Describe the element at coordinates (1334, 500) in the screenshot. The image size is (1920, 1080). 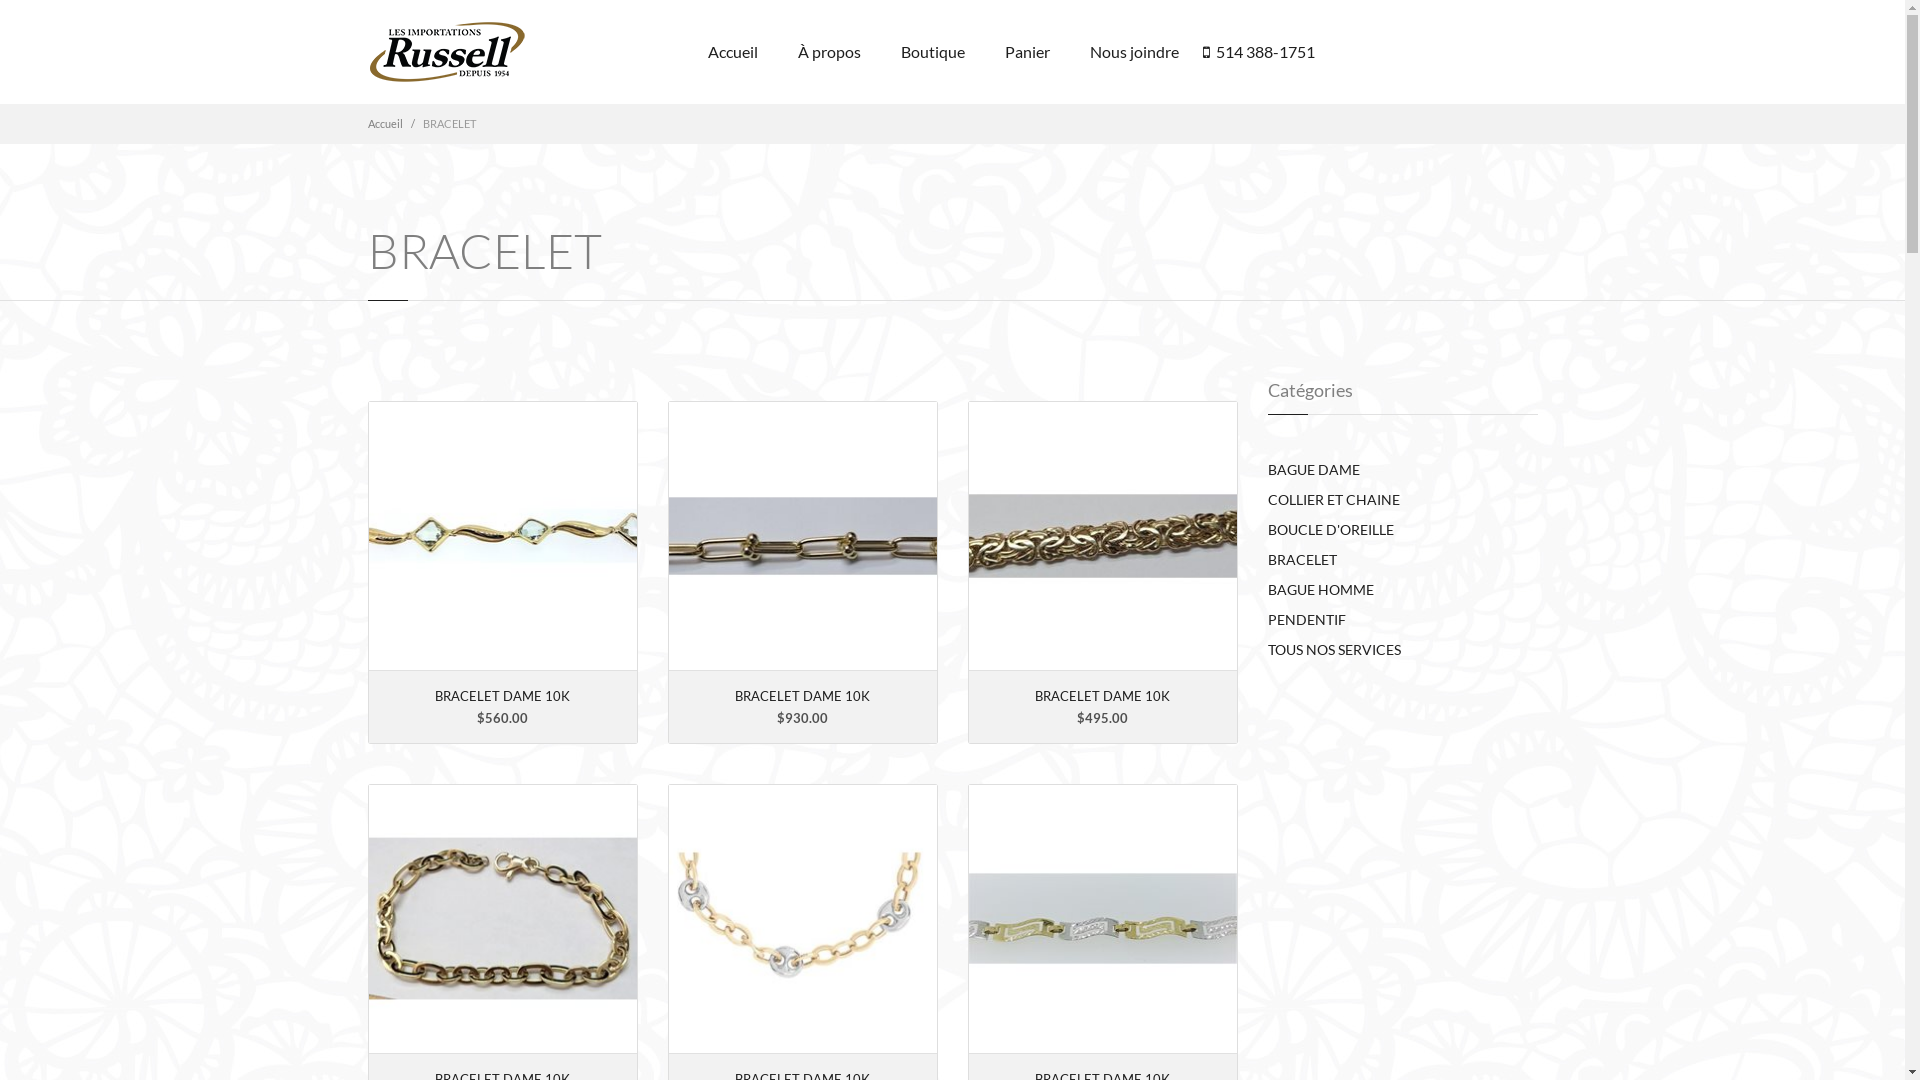
I see `COLLIER ET CHAINE` at that location.